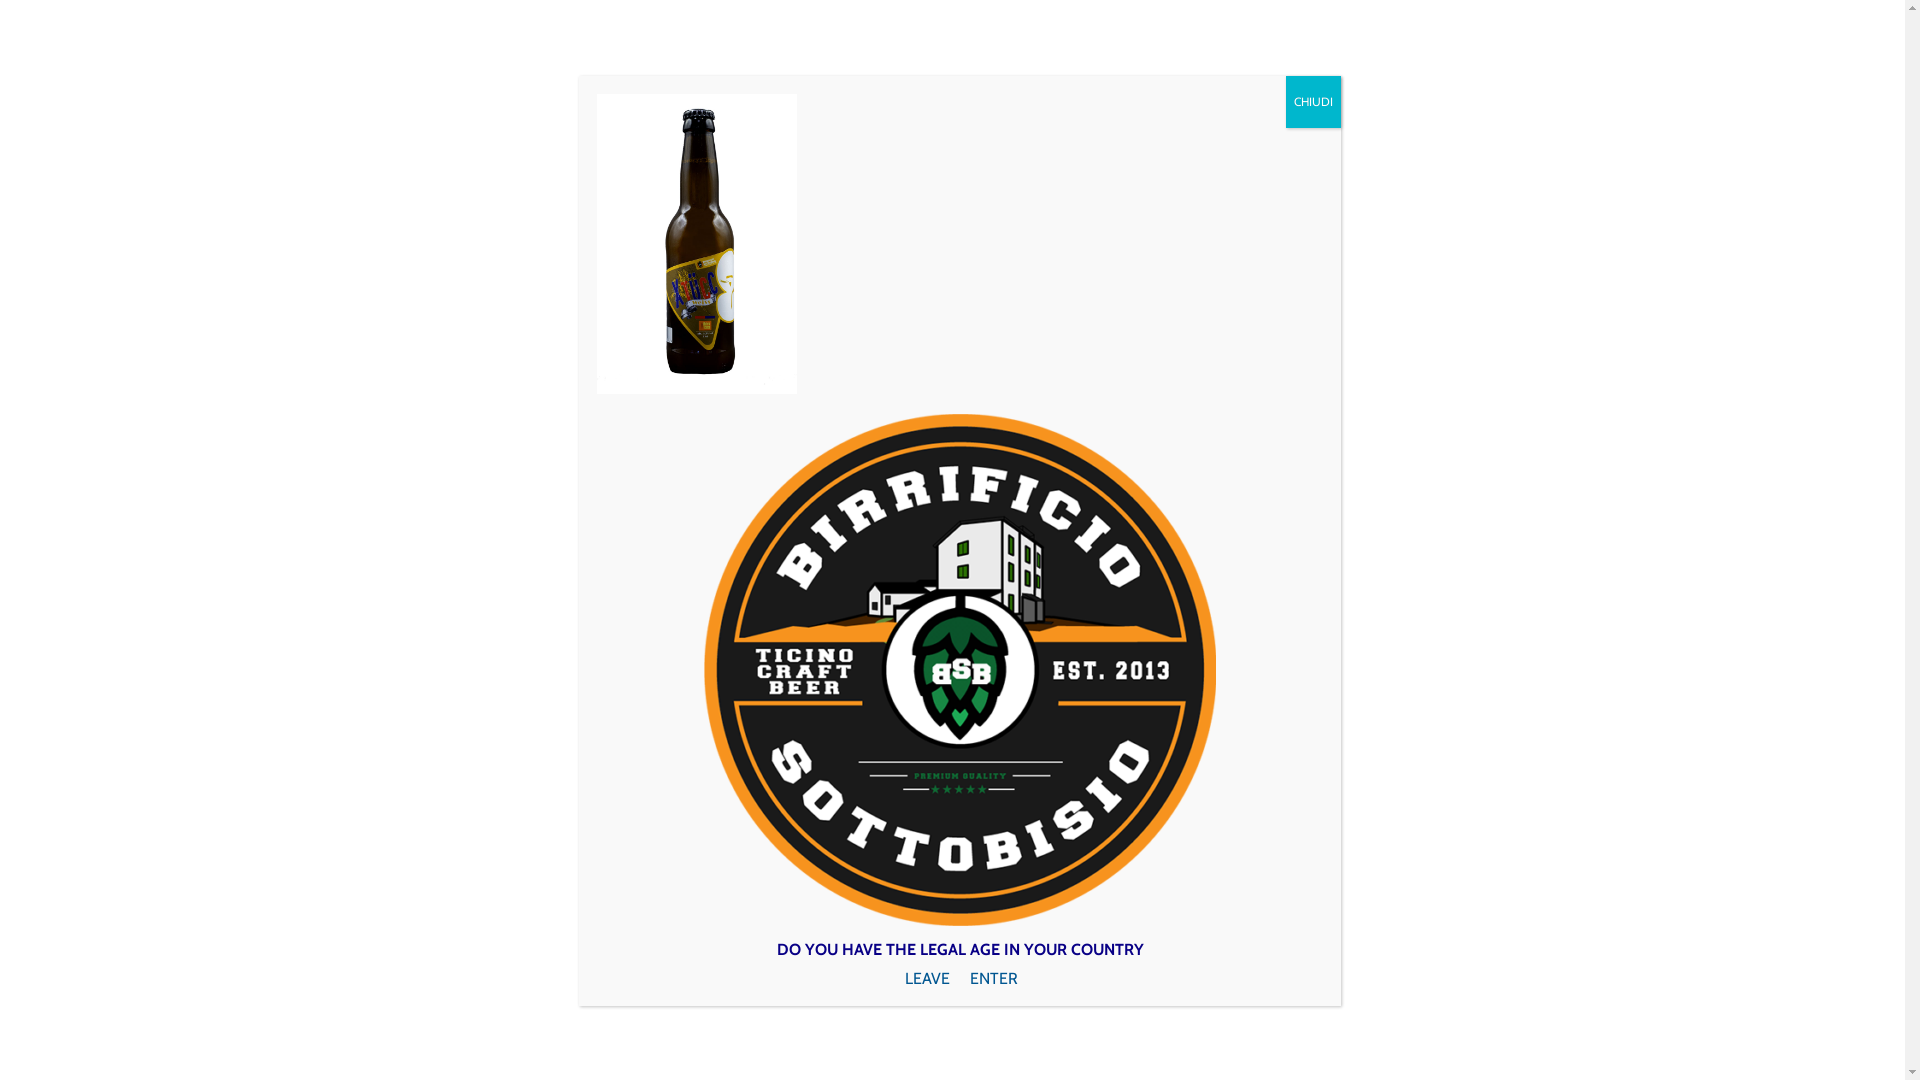 The height and width of the screenshot is (1080, 1920). Describe the element at coordinates (1192, 126) in the screenshot. I see `NEWS` at that location.